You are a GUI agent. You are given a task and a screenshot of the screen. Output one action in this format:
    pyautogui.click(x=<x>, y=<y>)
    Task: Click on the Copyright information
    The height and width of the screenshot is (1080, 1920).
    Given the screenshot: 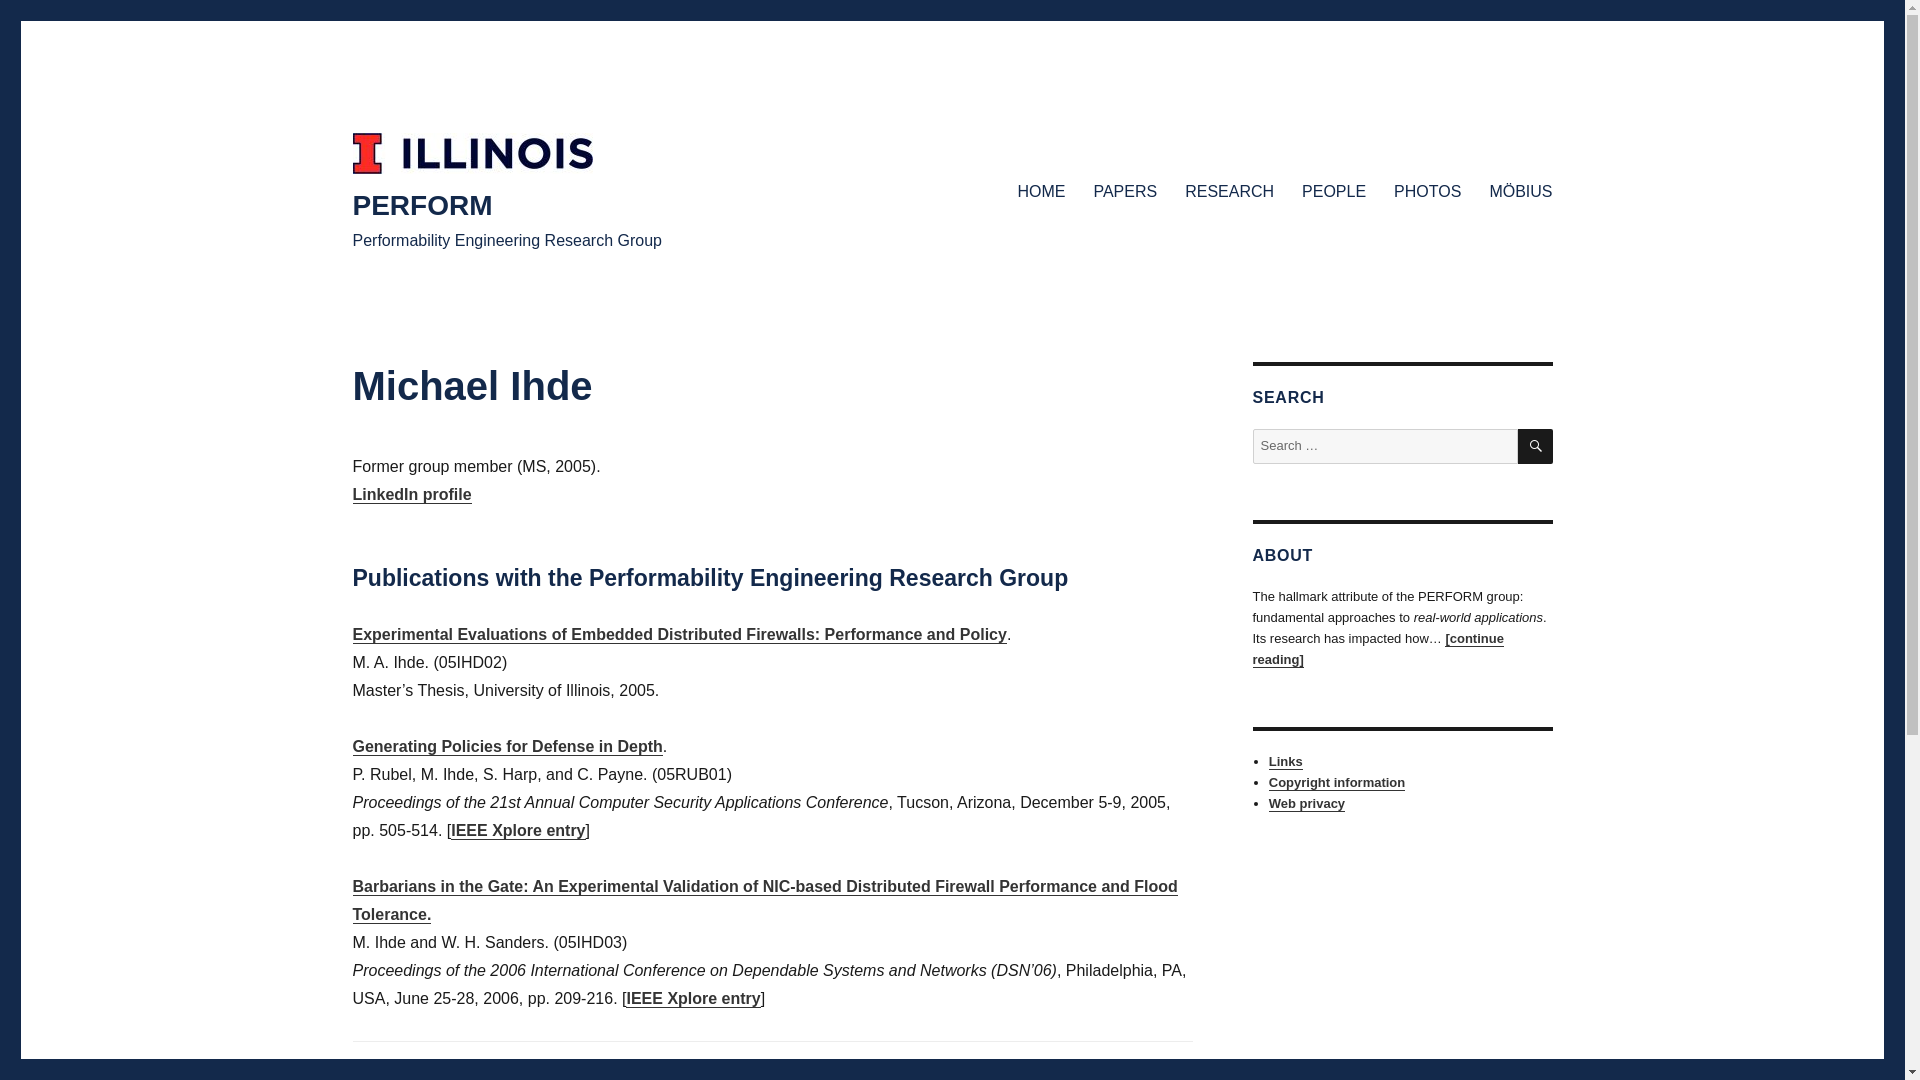 What is the action you would take?
    pyautogui.click(x=1337, y=782)
    